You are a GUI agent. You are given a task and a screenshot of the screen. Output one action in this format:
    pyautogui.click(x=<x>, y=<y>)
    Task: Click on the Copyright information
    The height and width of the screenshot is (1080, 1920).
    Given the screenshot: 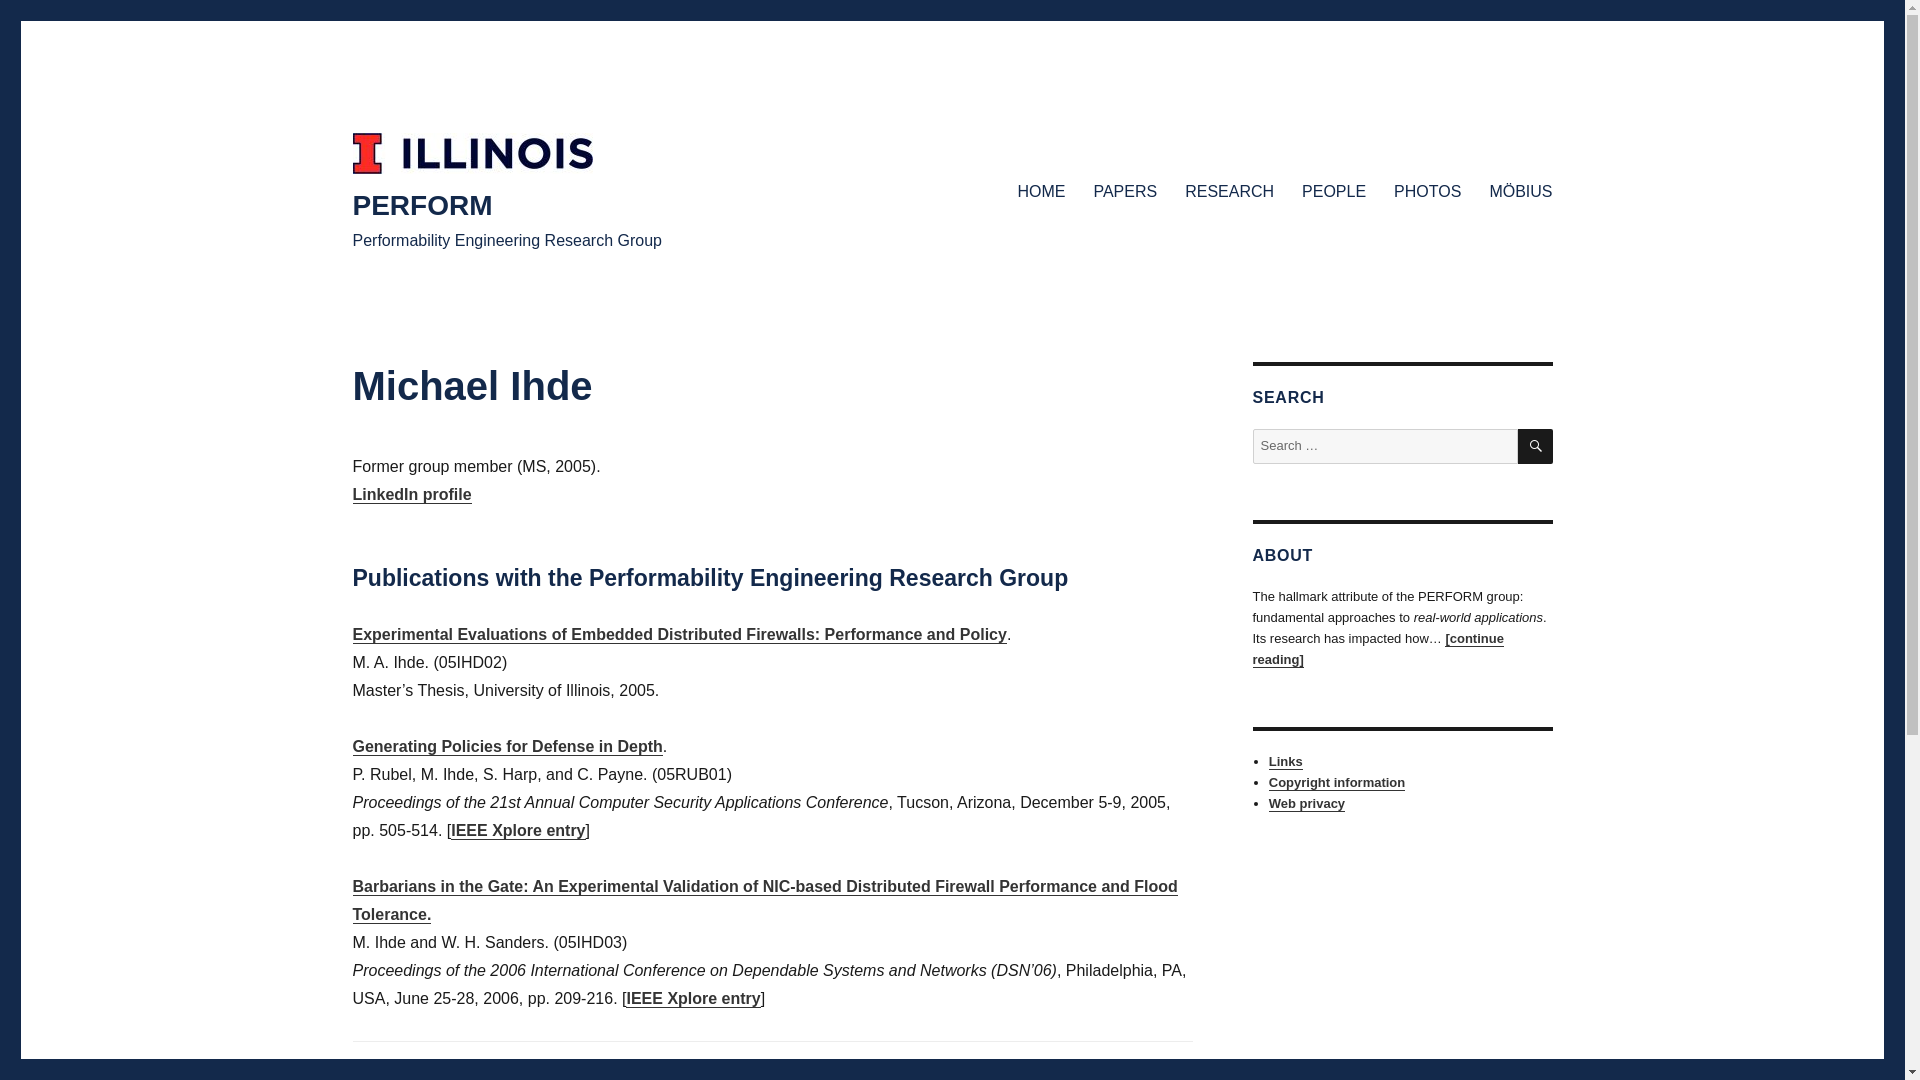 What is the action you would take?
    pyautogui.click(x=1337, y=782)
    